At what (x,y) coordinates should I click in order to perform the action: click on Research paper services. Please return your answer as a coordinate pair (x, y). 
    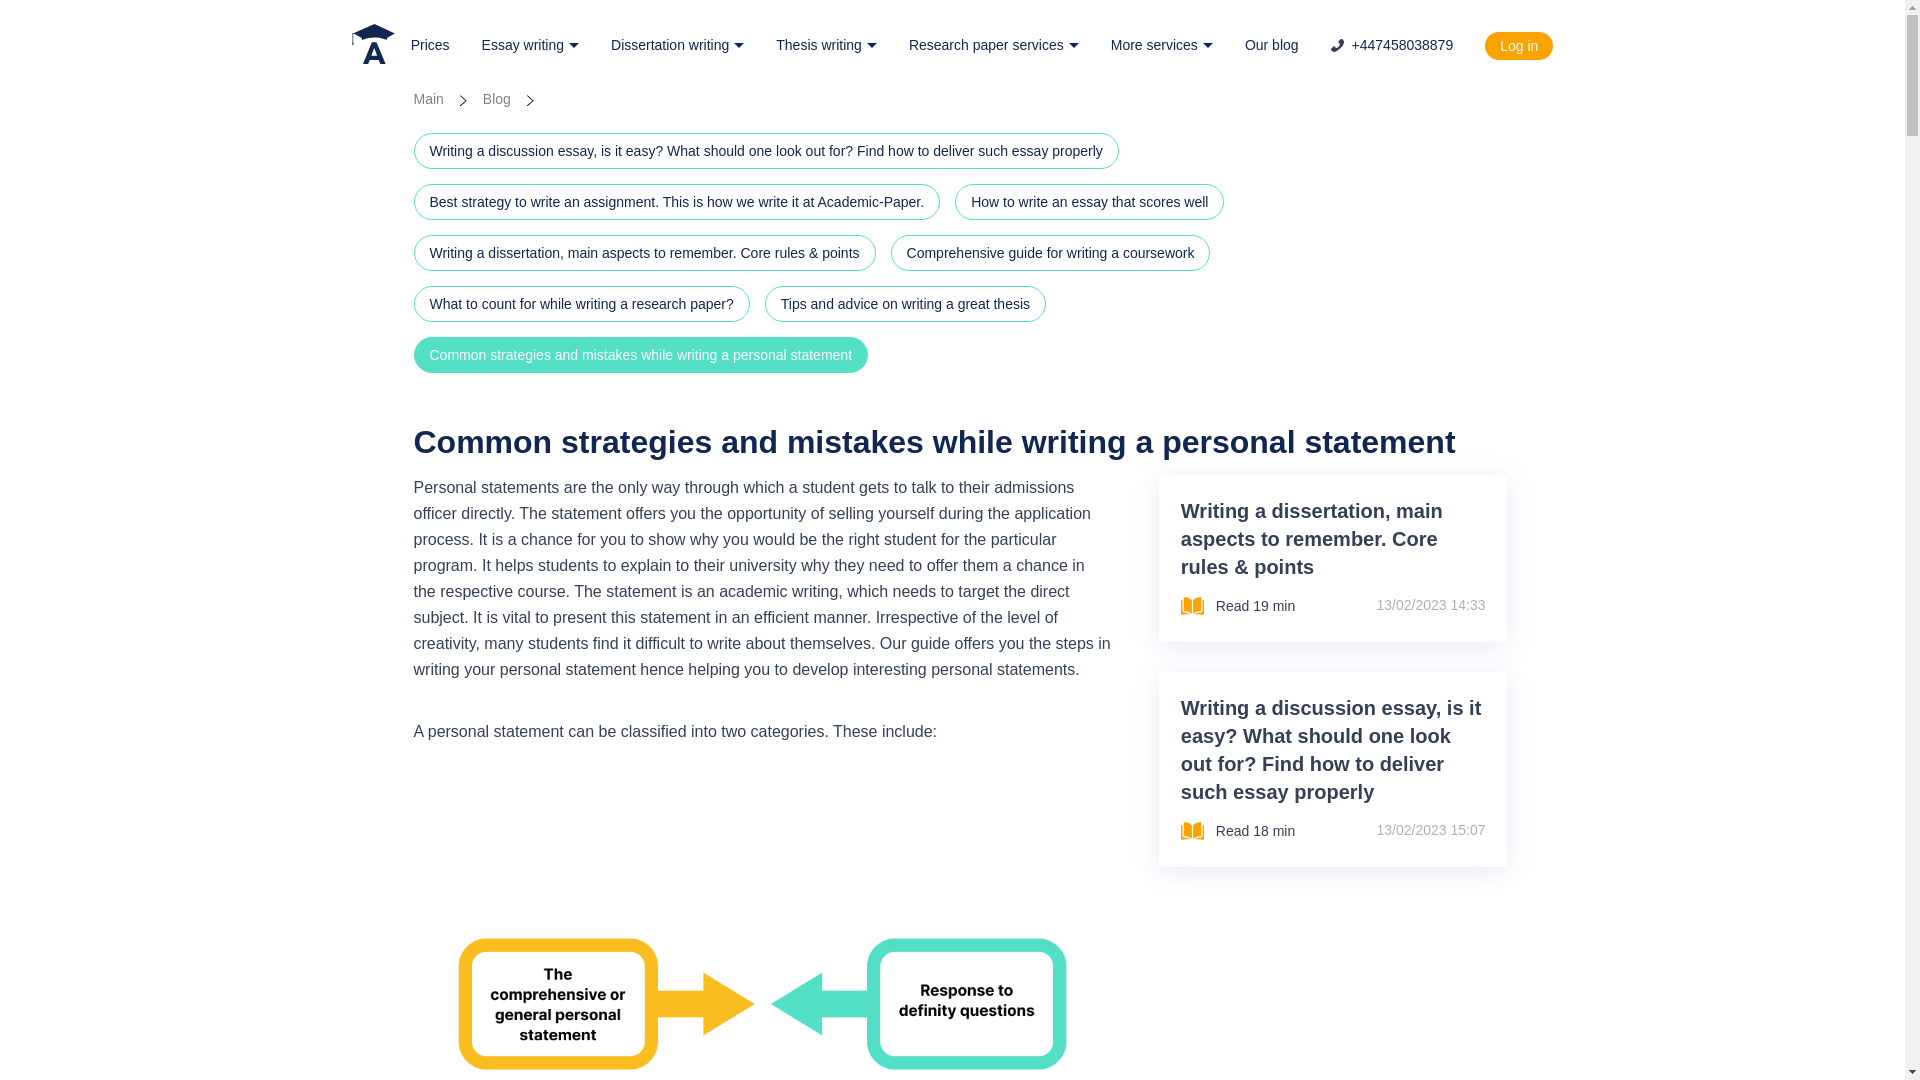
    Looking at the image, I should click on (994, 45).